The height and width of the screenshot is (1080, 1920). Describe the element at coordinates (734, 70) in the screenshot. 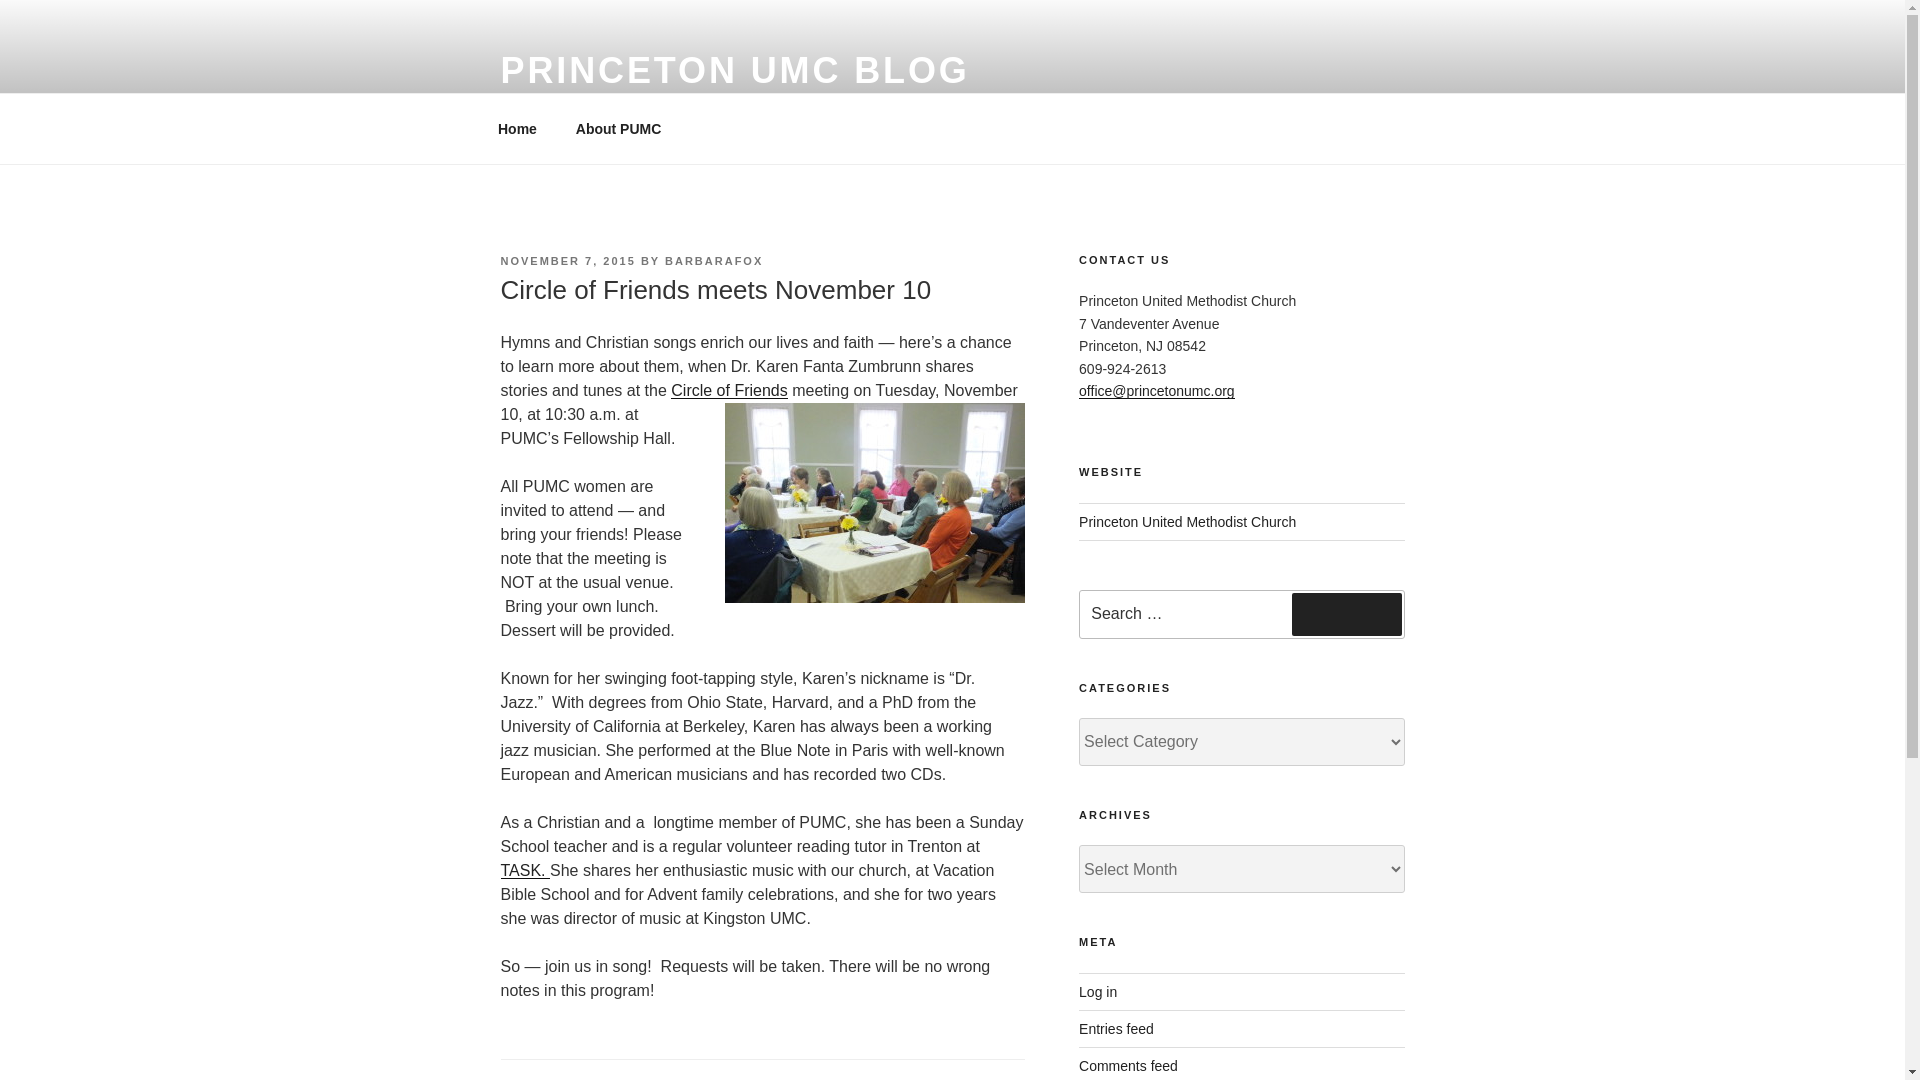

I see `PRINCETON UMC BLOG` at that location.